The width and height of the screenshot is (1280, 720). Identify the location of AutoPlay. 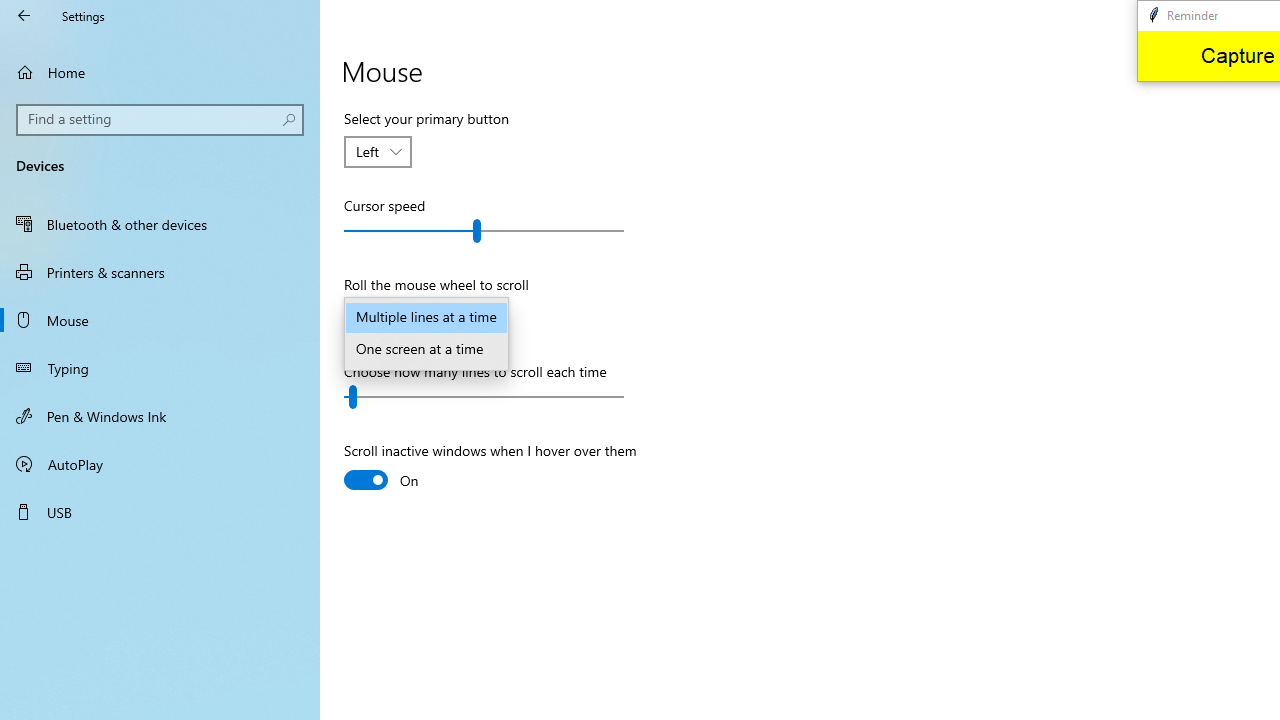
(160, 464).